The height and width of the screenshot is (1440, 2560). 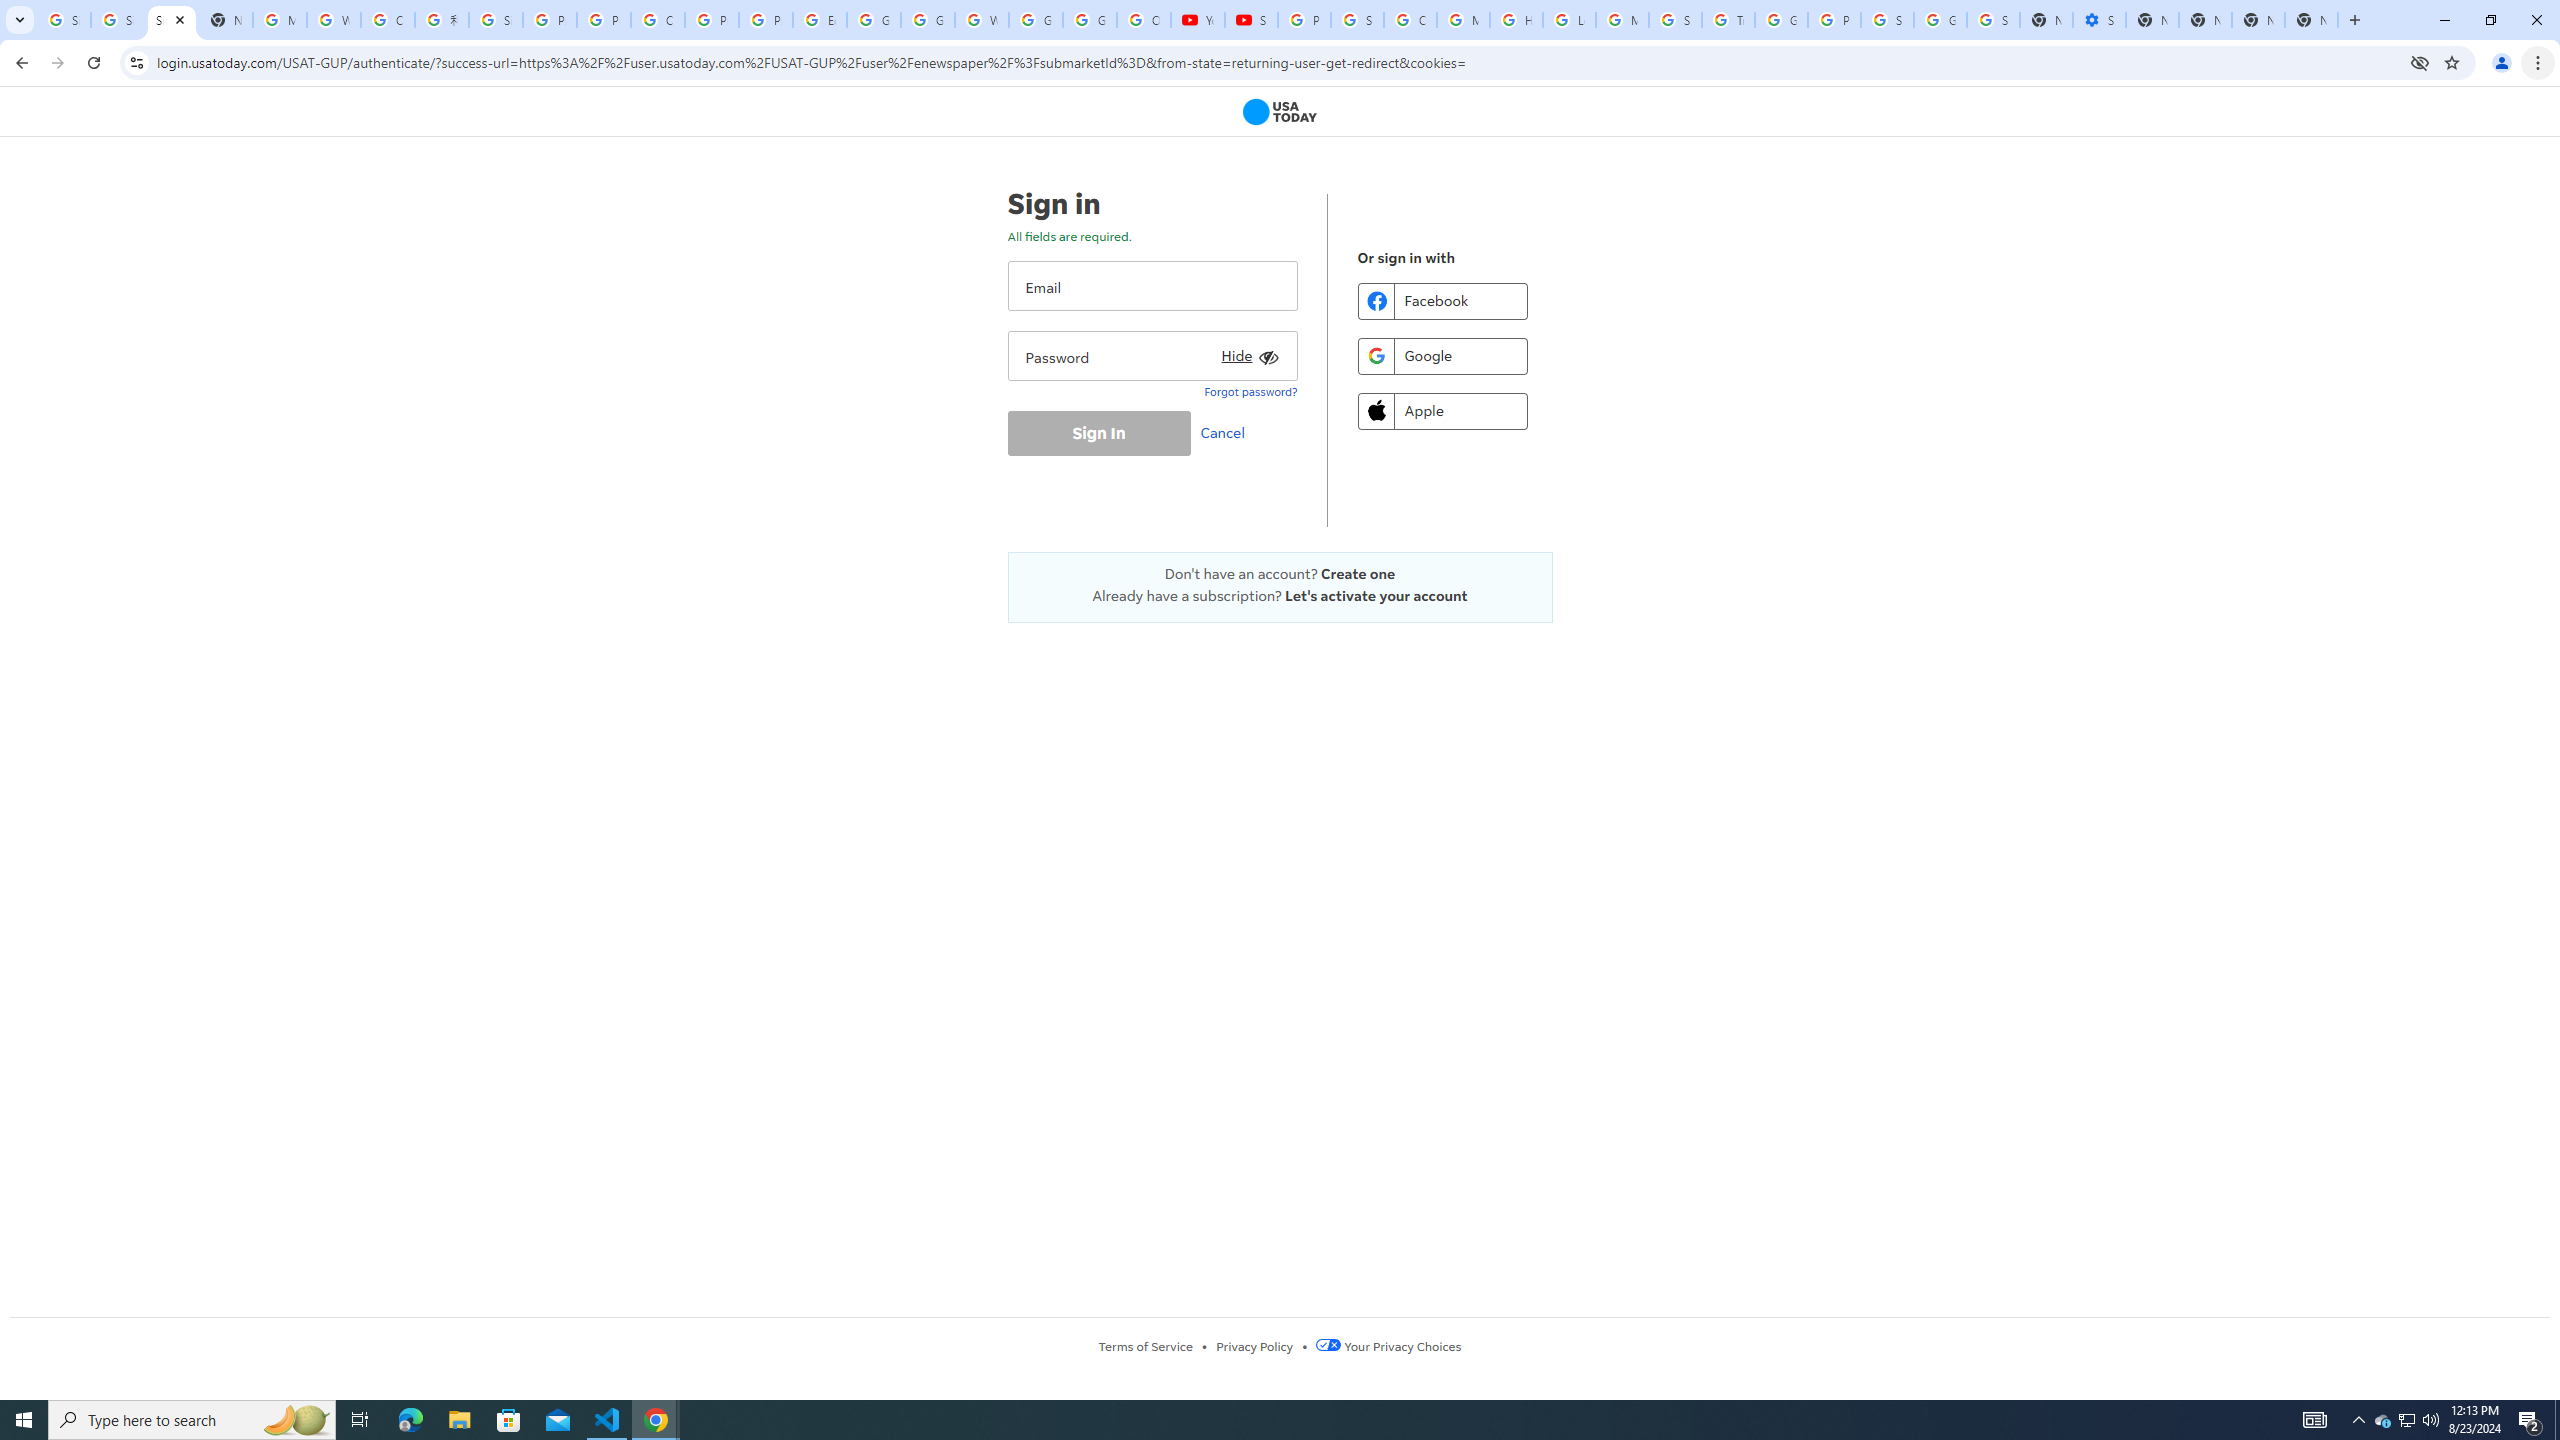 I want to click on Already have a subscription? Let's activate your account, so click(x=1280, y=596).